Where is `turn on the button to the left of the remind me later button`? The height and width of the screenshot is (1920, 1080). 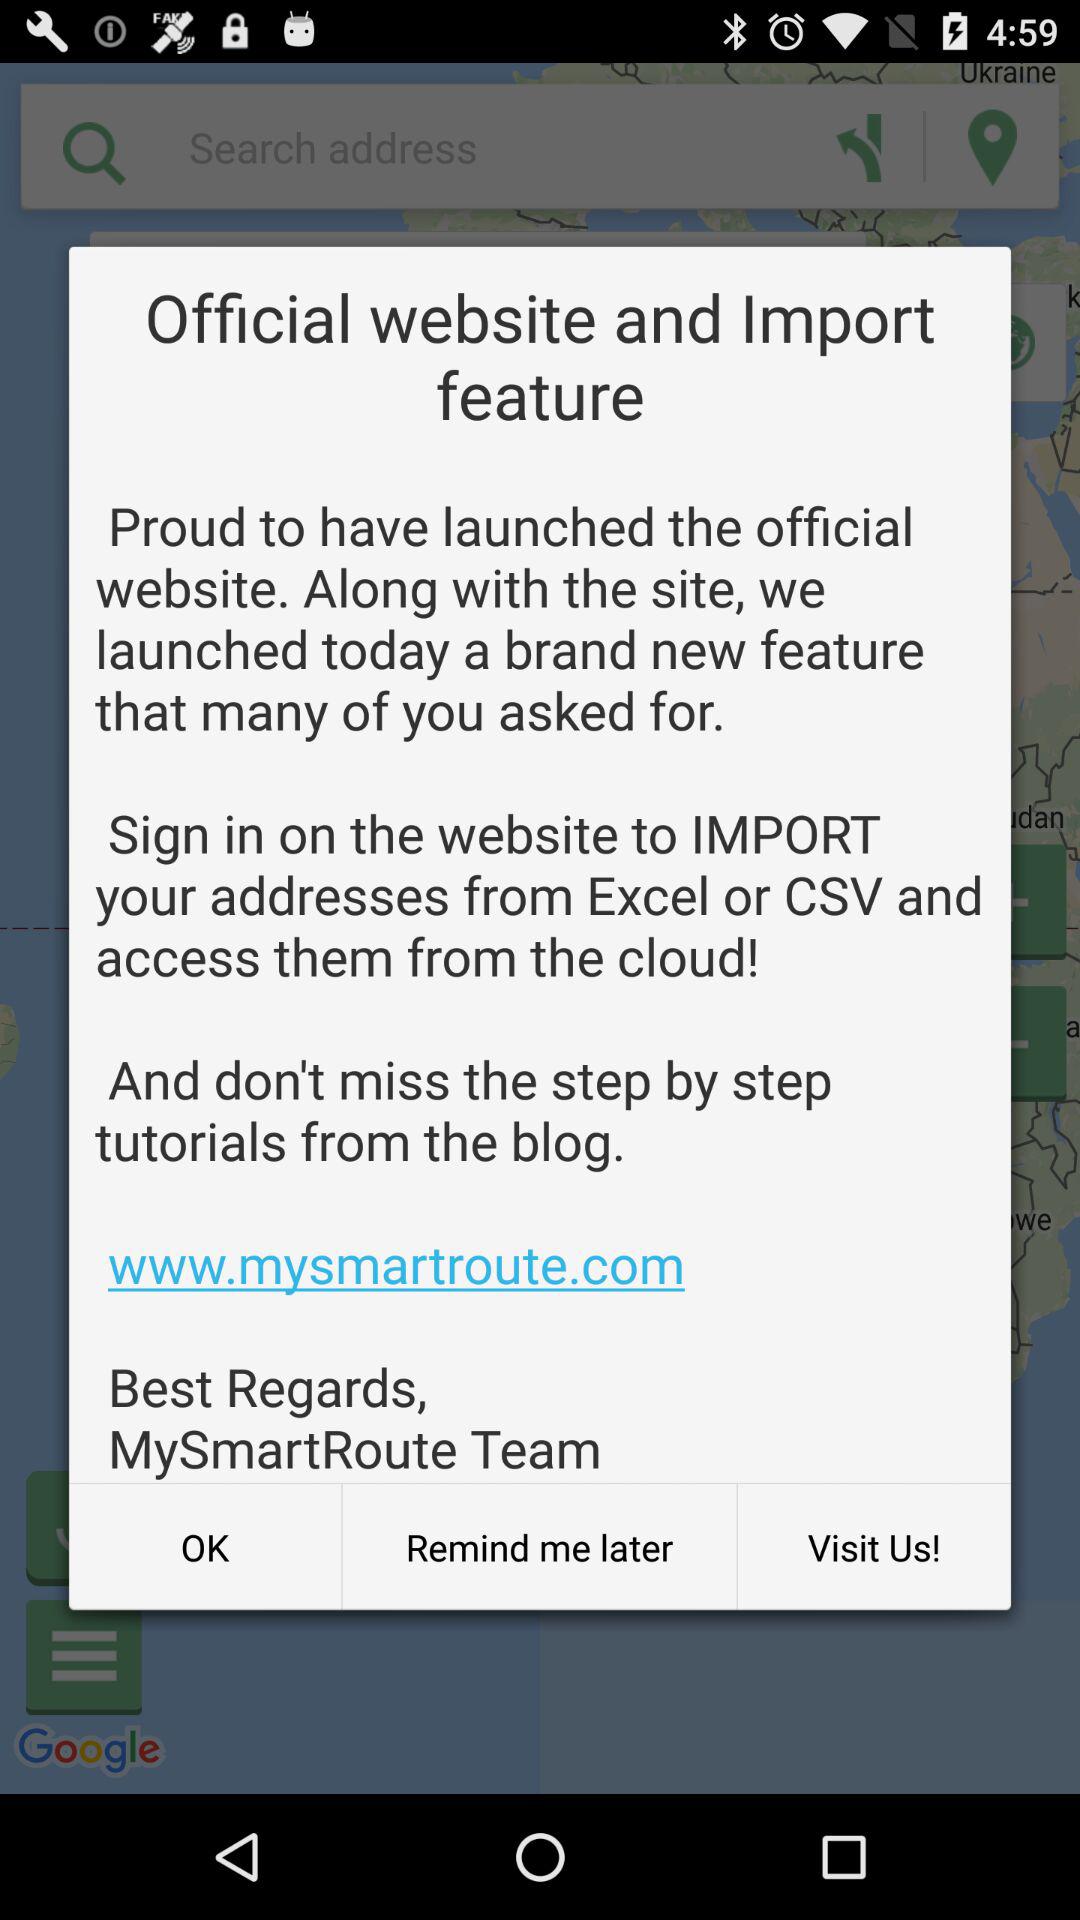 turn on the button to the left of the remind me later button is located at coordinates (205, 1547).